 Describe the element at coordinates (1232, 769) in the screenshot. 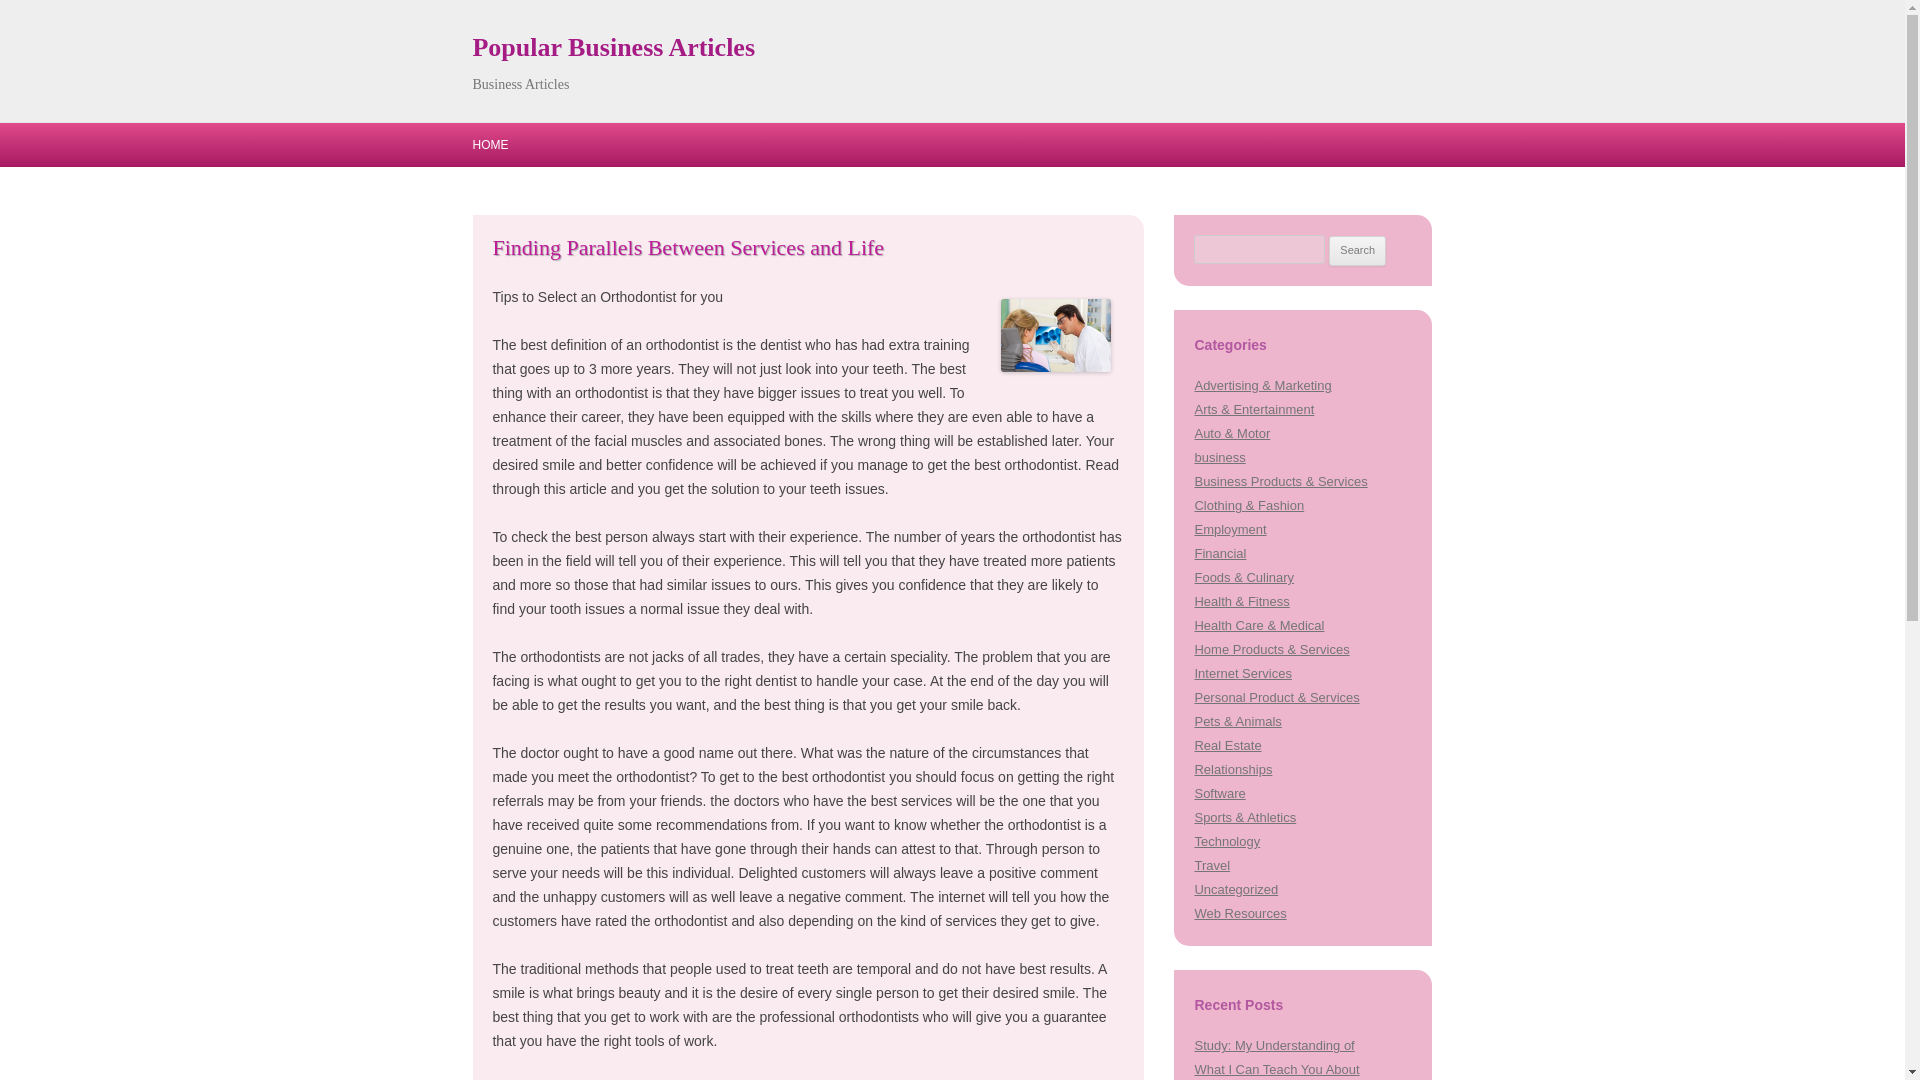

I see `Relationships` at that location.